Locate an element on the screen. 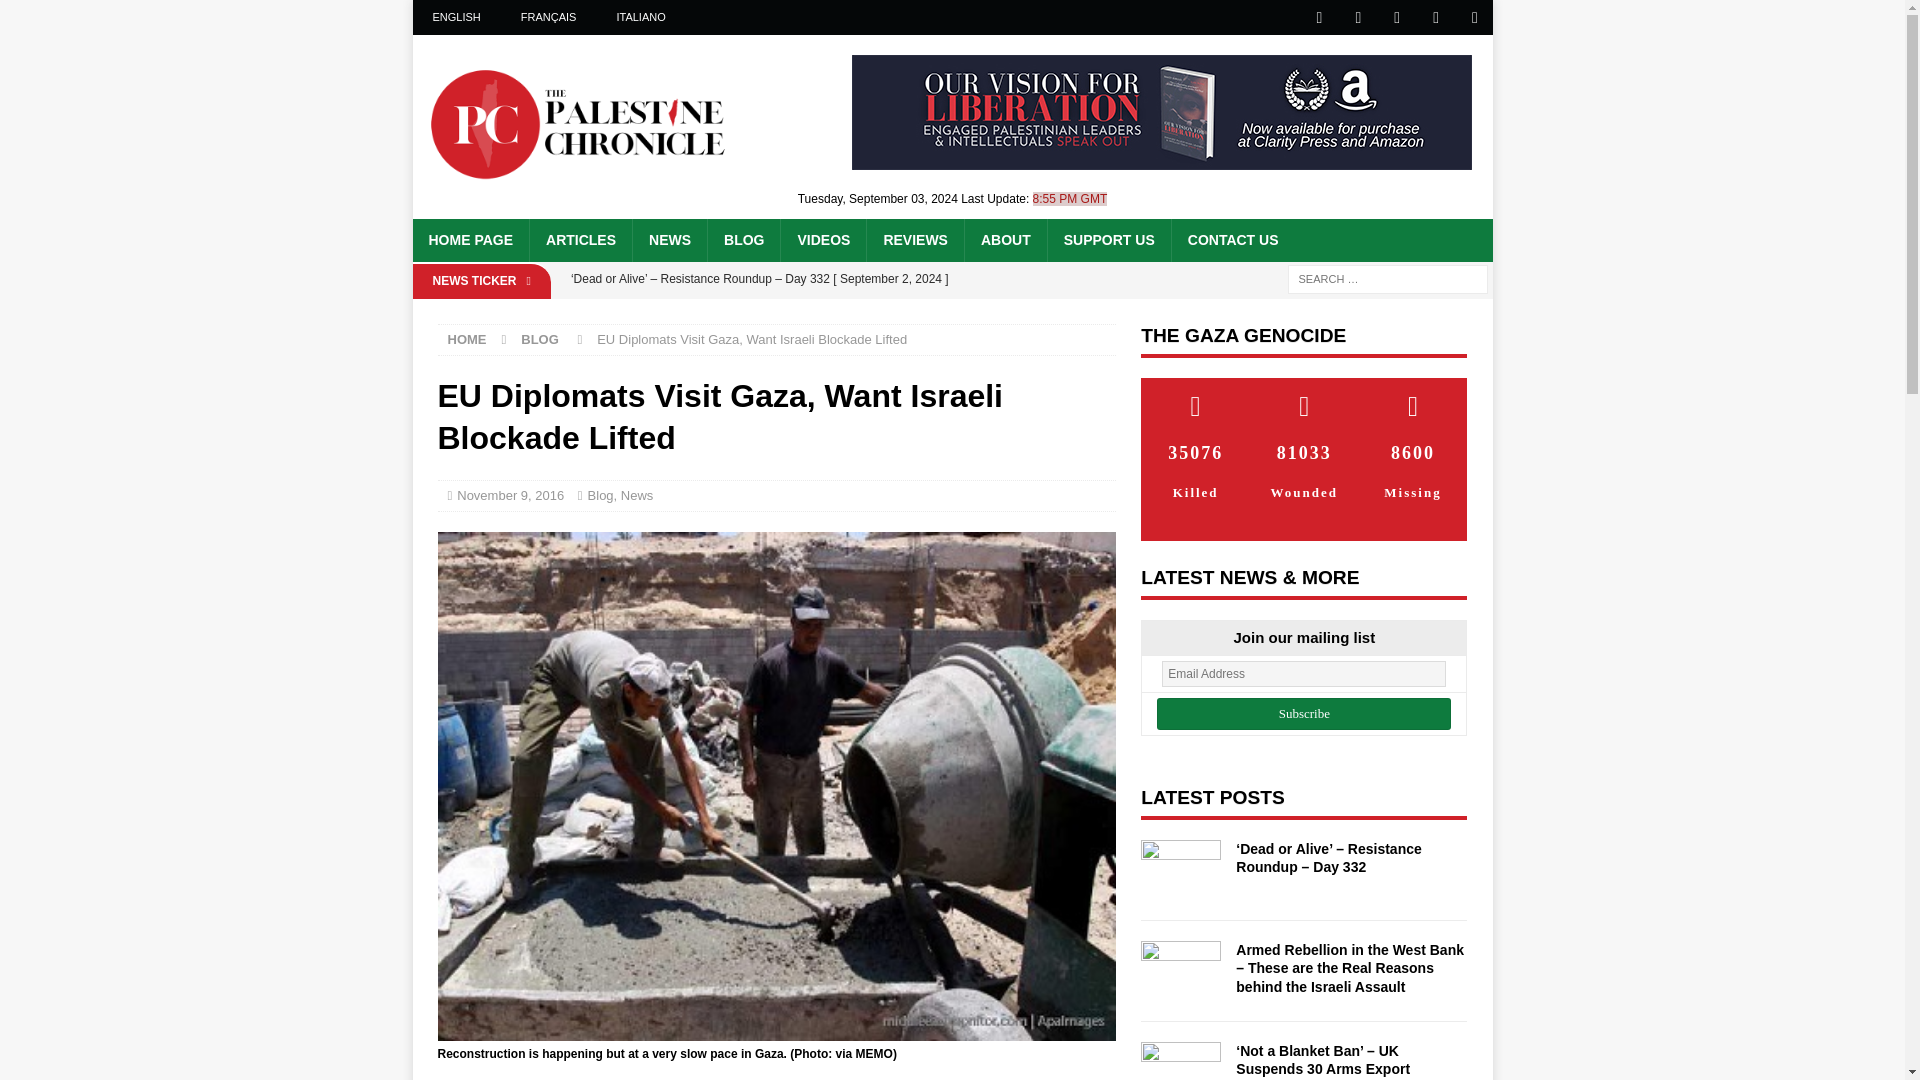 This screenshot has height=1080, width=1920. Search is located at coordinates (74, 16).